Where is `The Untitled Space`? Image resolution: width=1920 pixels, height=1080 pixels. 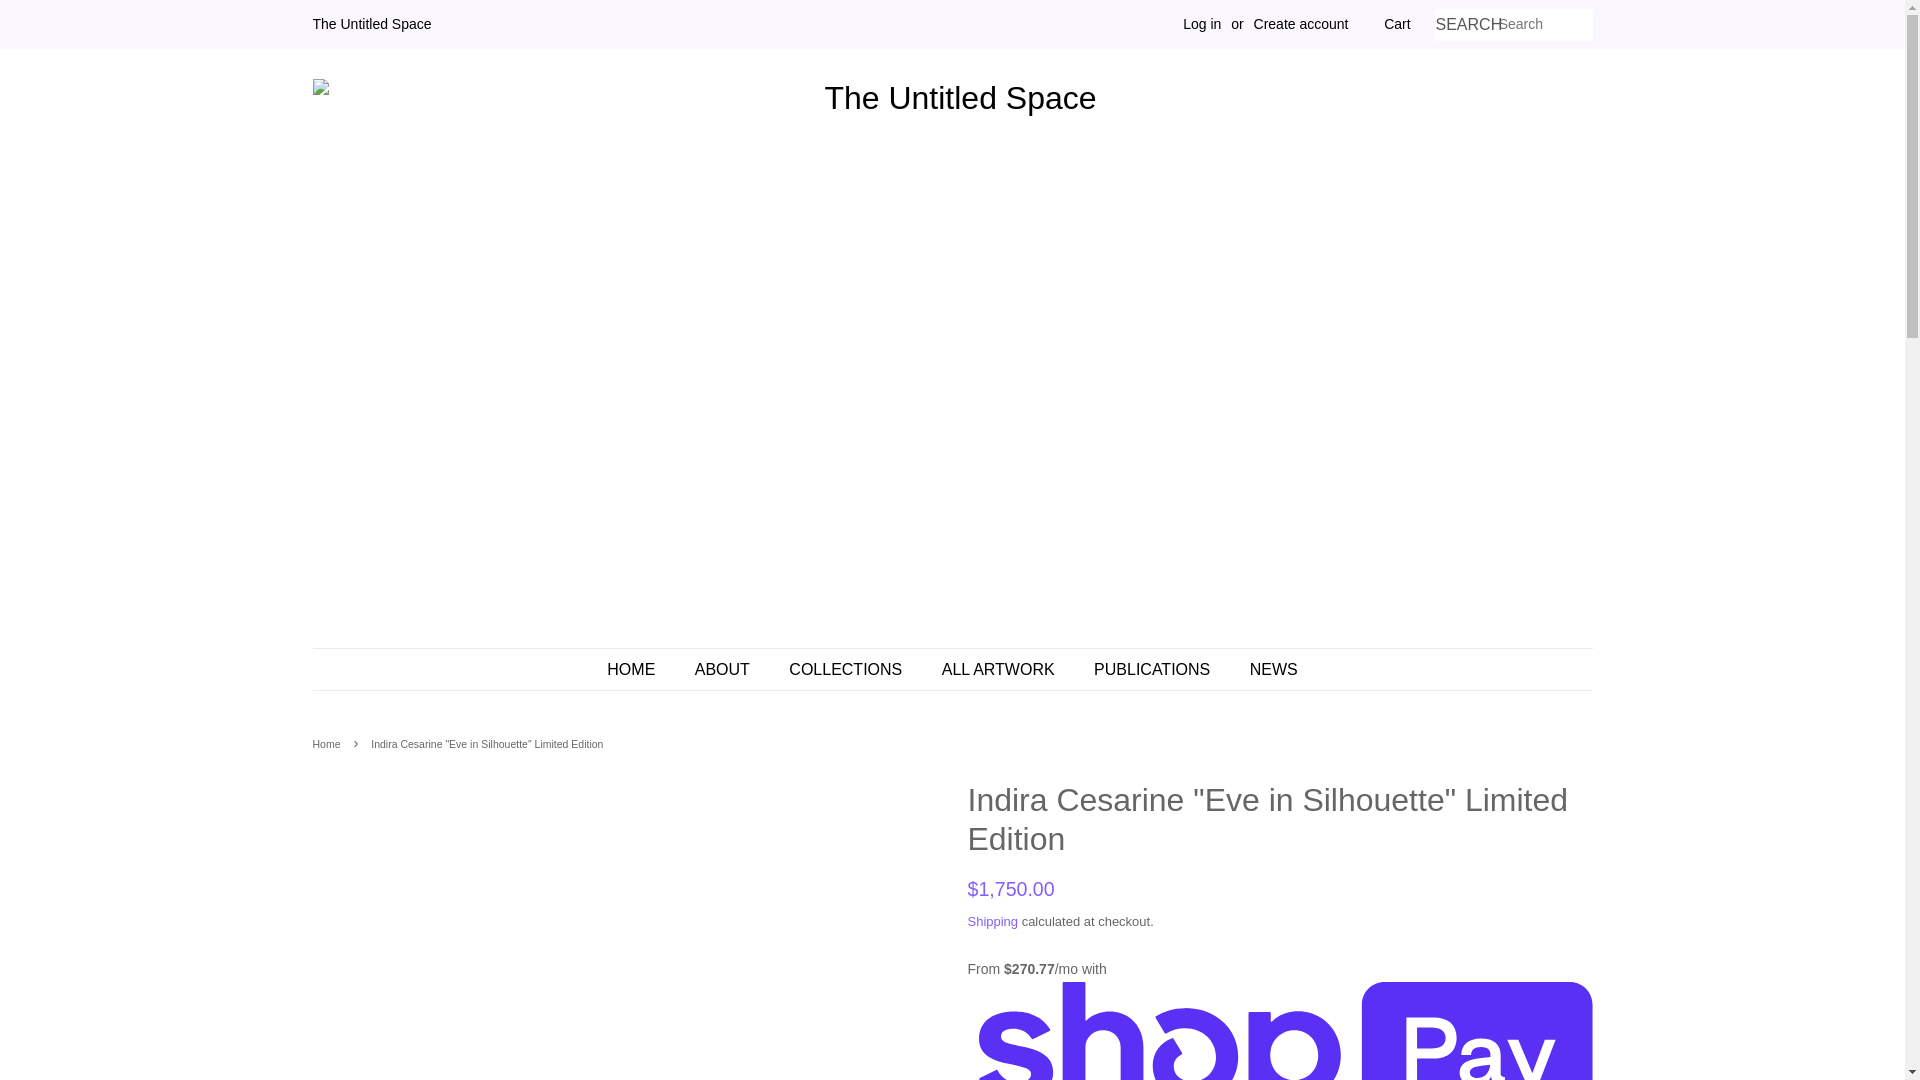 The Untitled Space is located at coordinates (370, 24).